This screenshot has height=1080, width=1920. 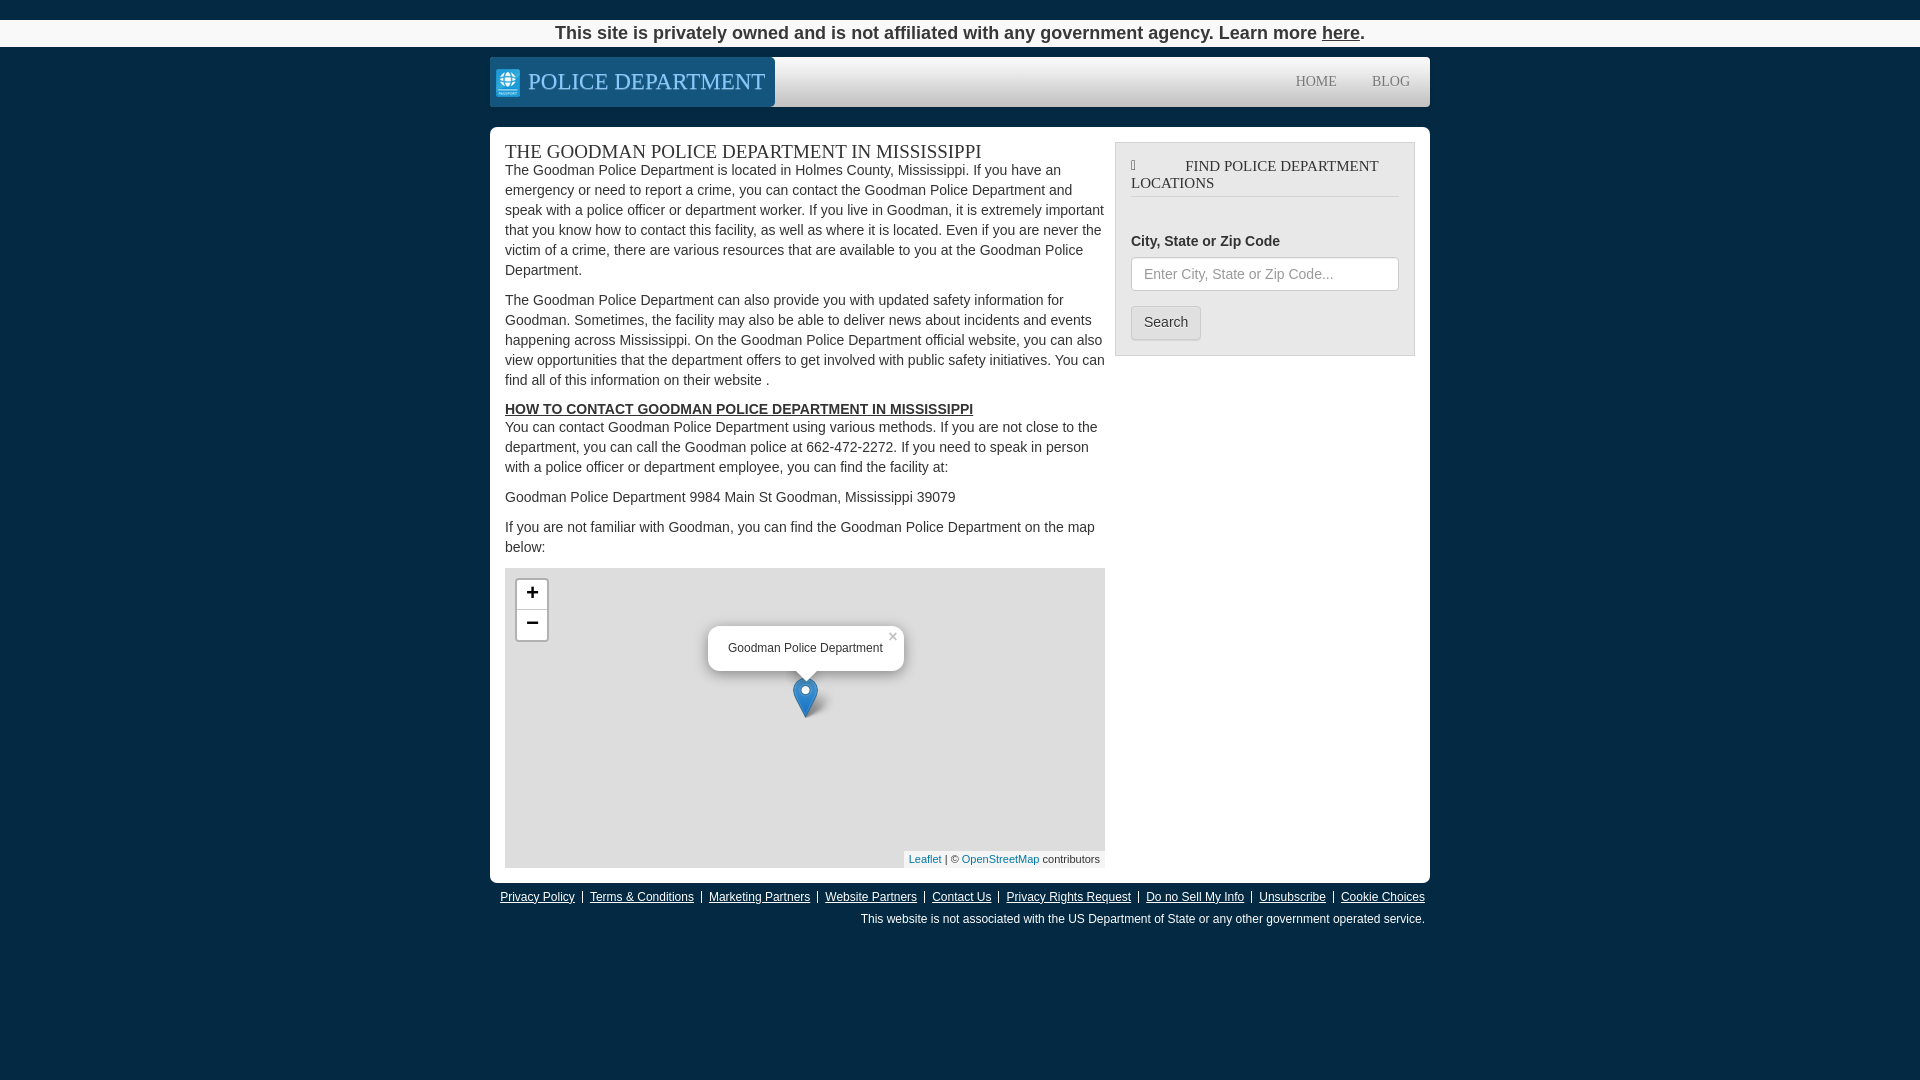 What do you see at coordinates (925, 859) in the screenshot?
I see `A JS library for interactive maps` at bounding box center [925, 859].